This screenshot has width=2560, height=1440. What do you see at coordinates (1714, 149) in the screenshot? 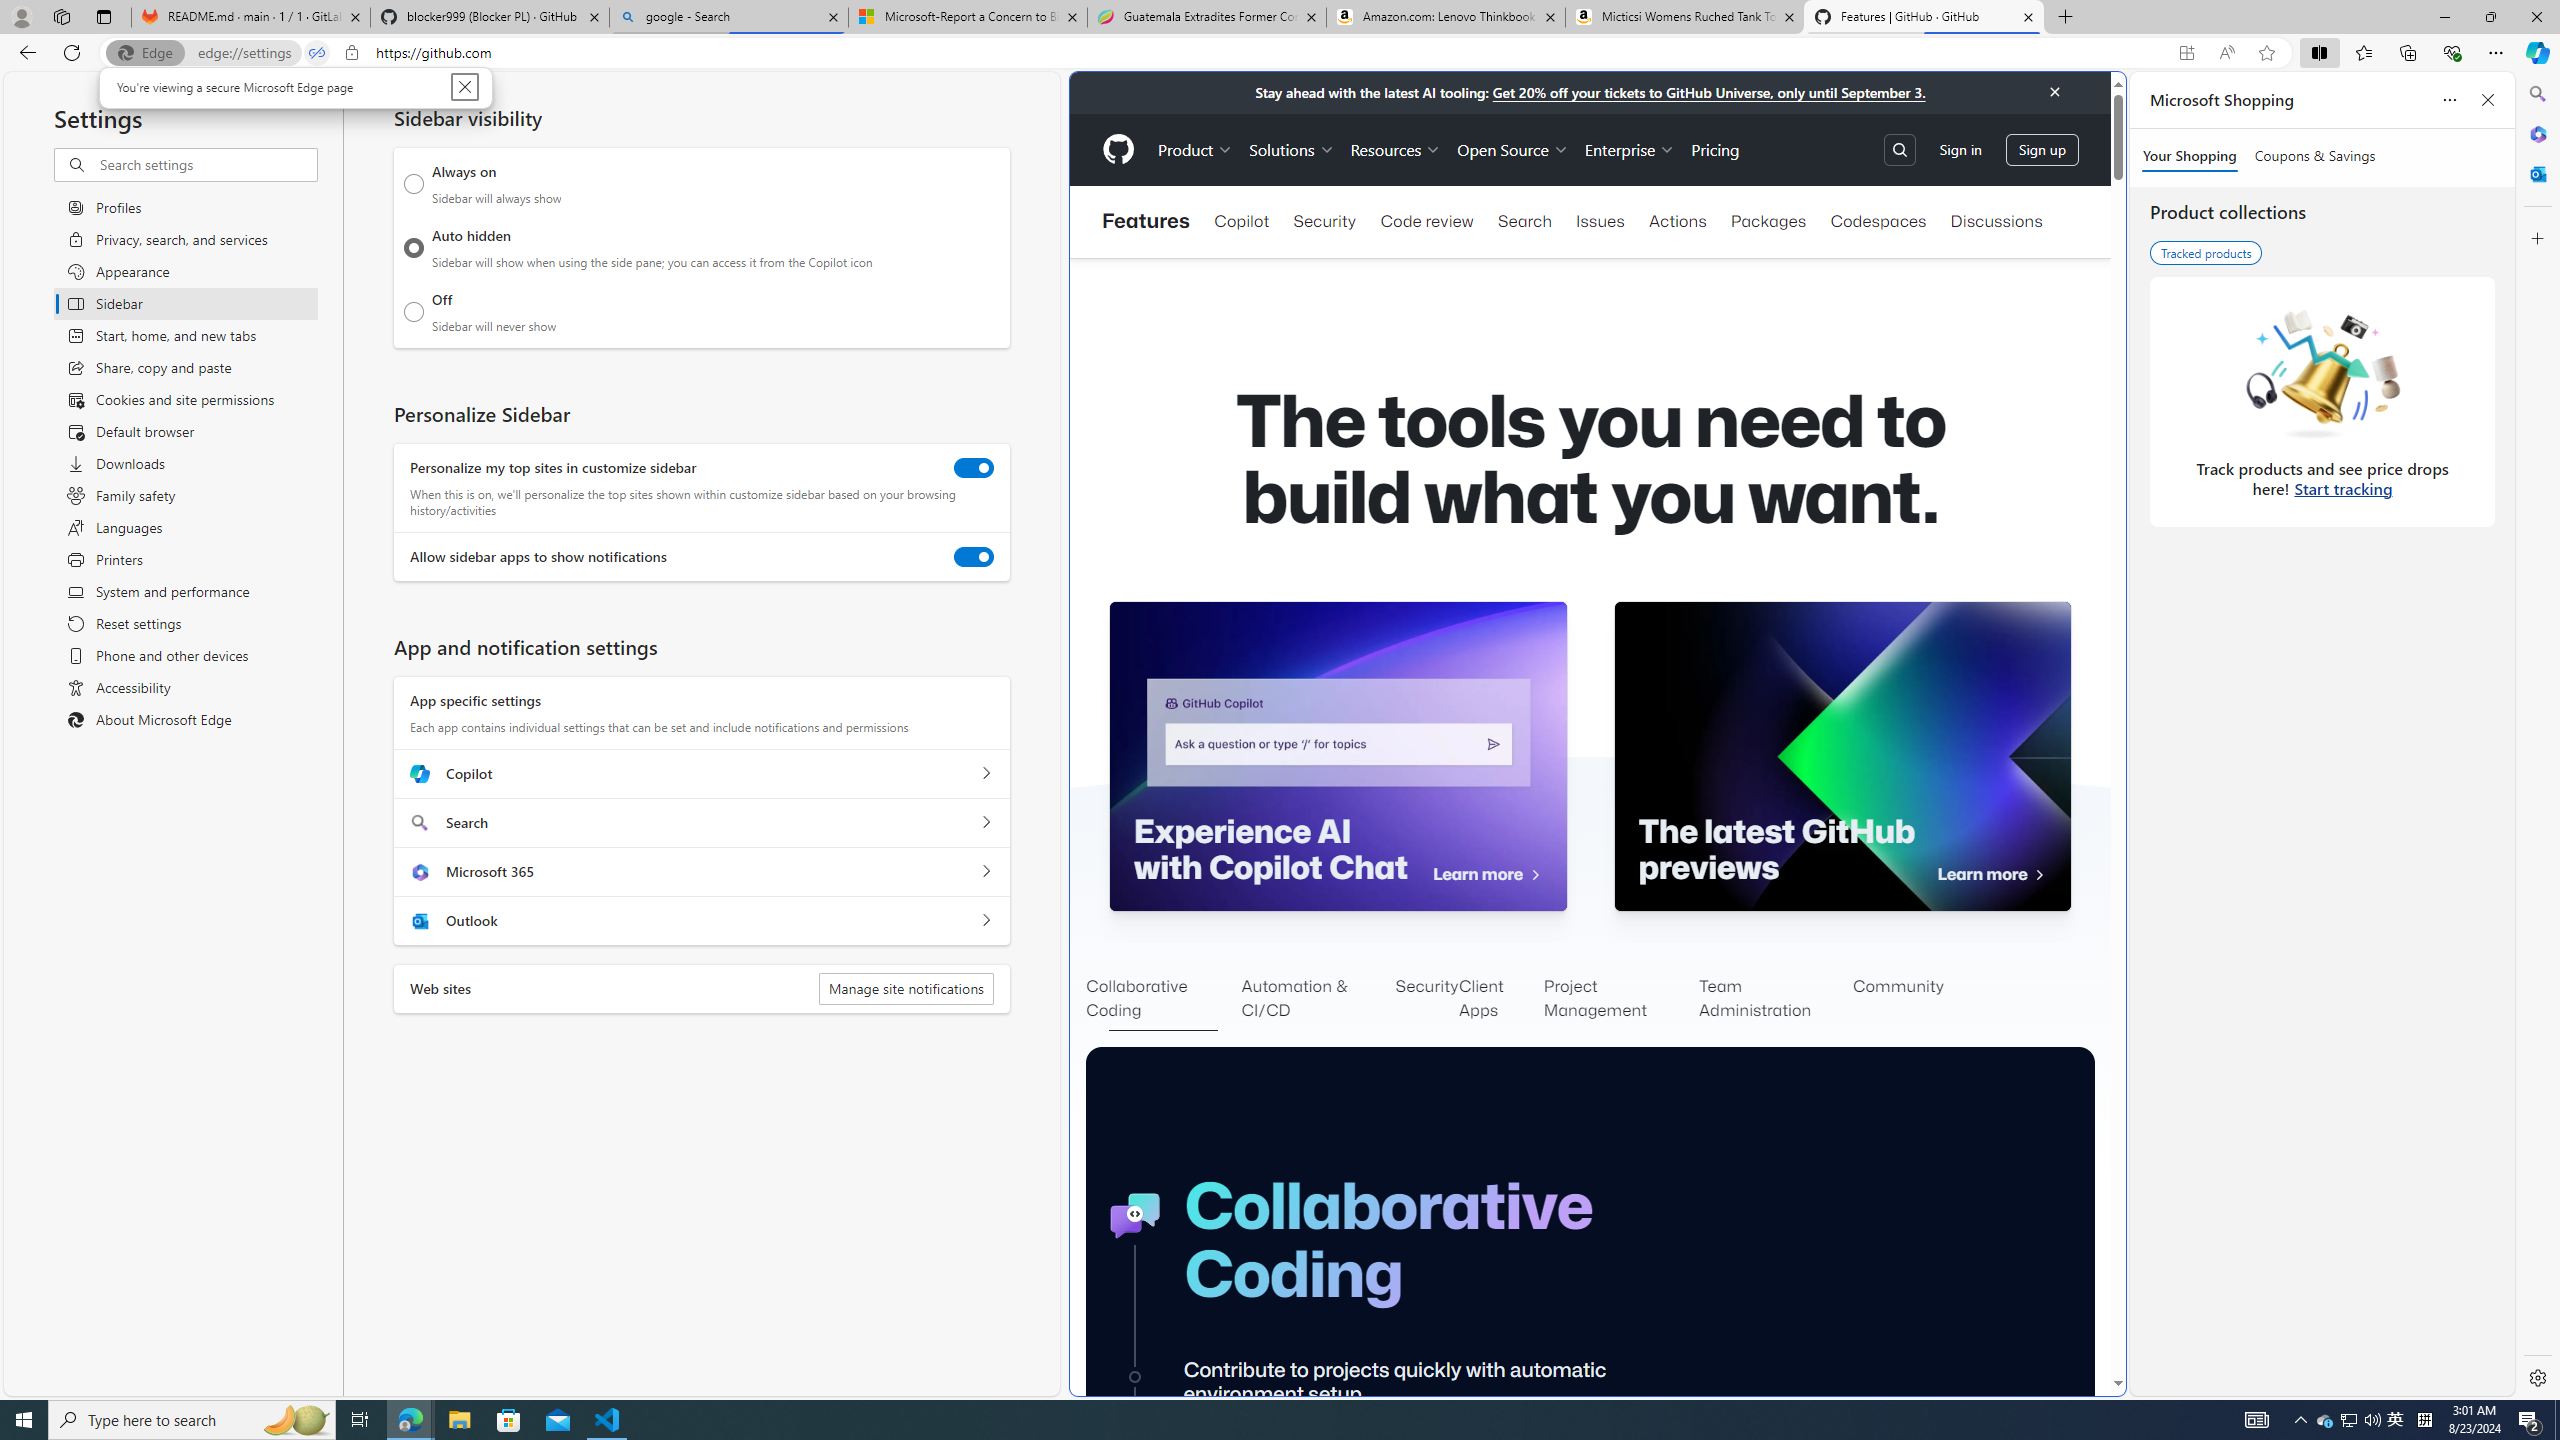
I see `Pricing` at bounding box center [1714, 149].